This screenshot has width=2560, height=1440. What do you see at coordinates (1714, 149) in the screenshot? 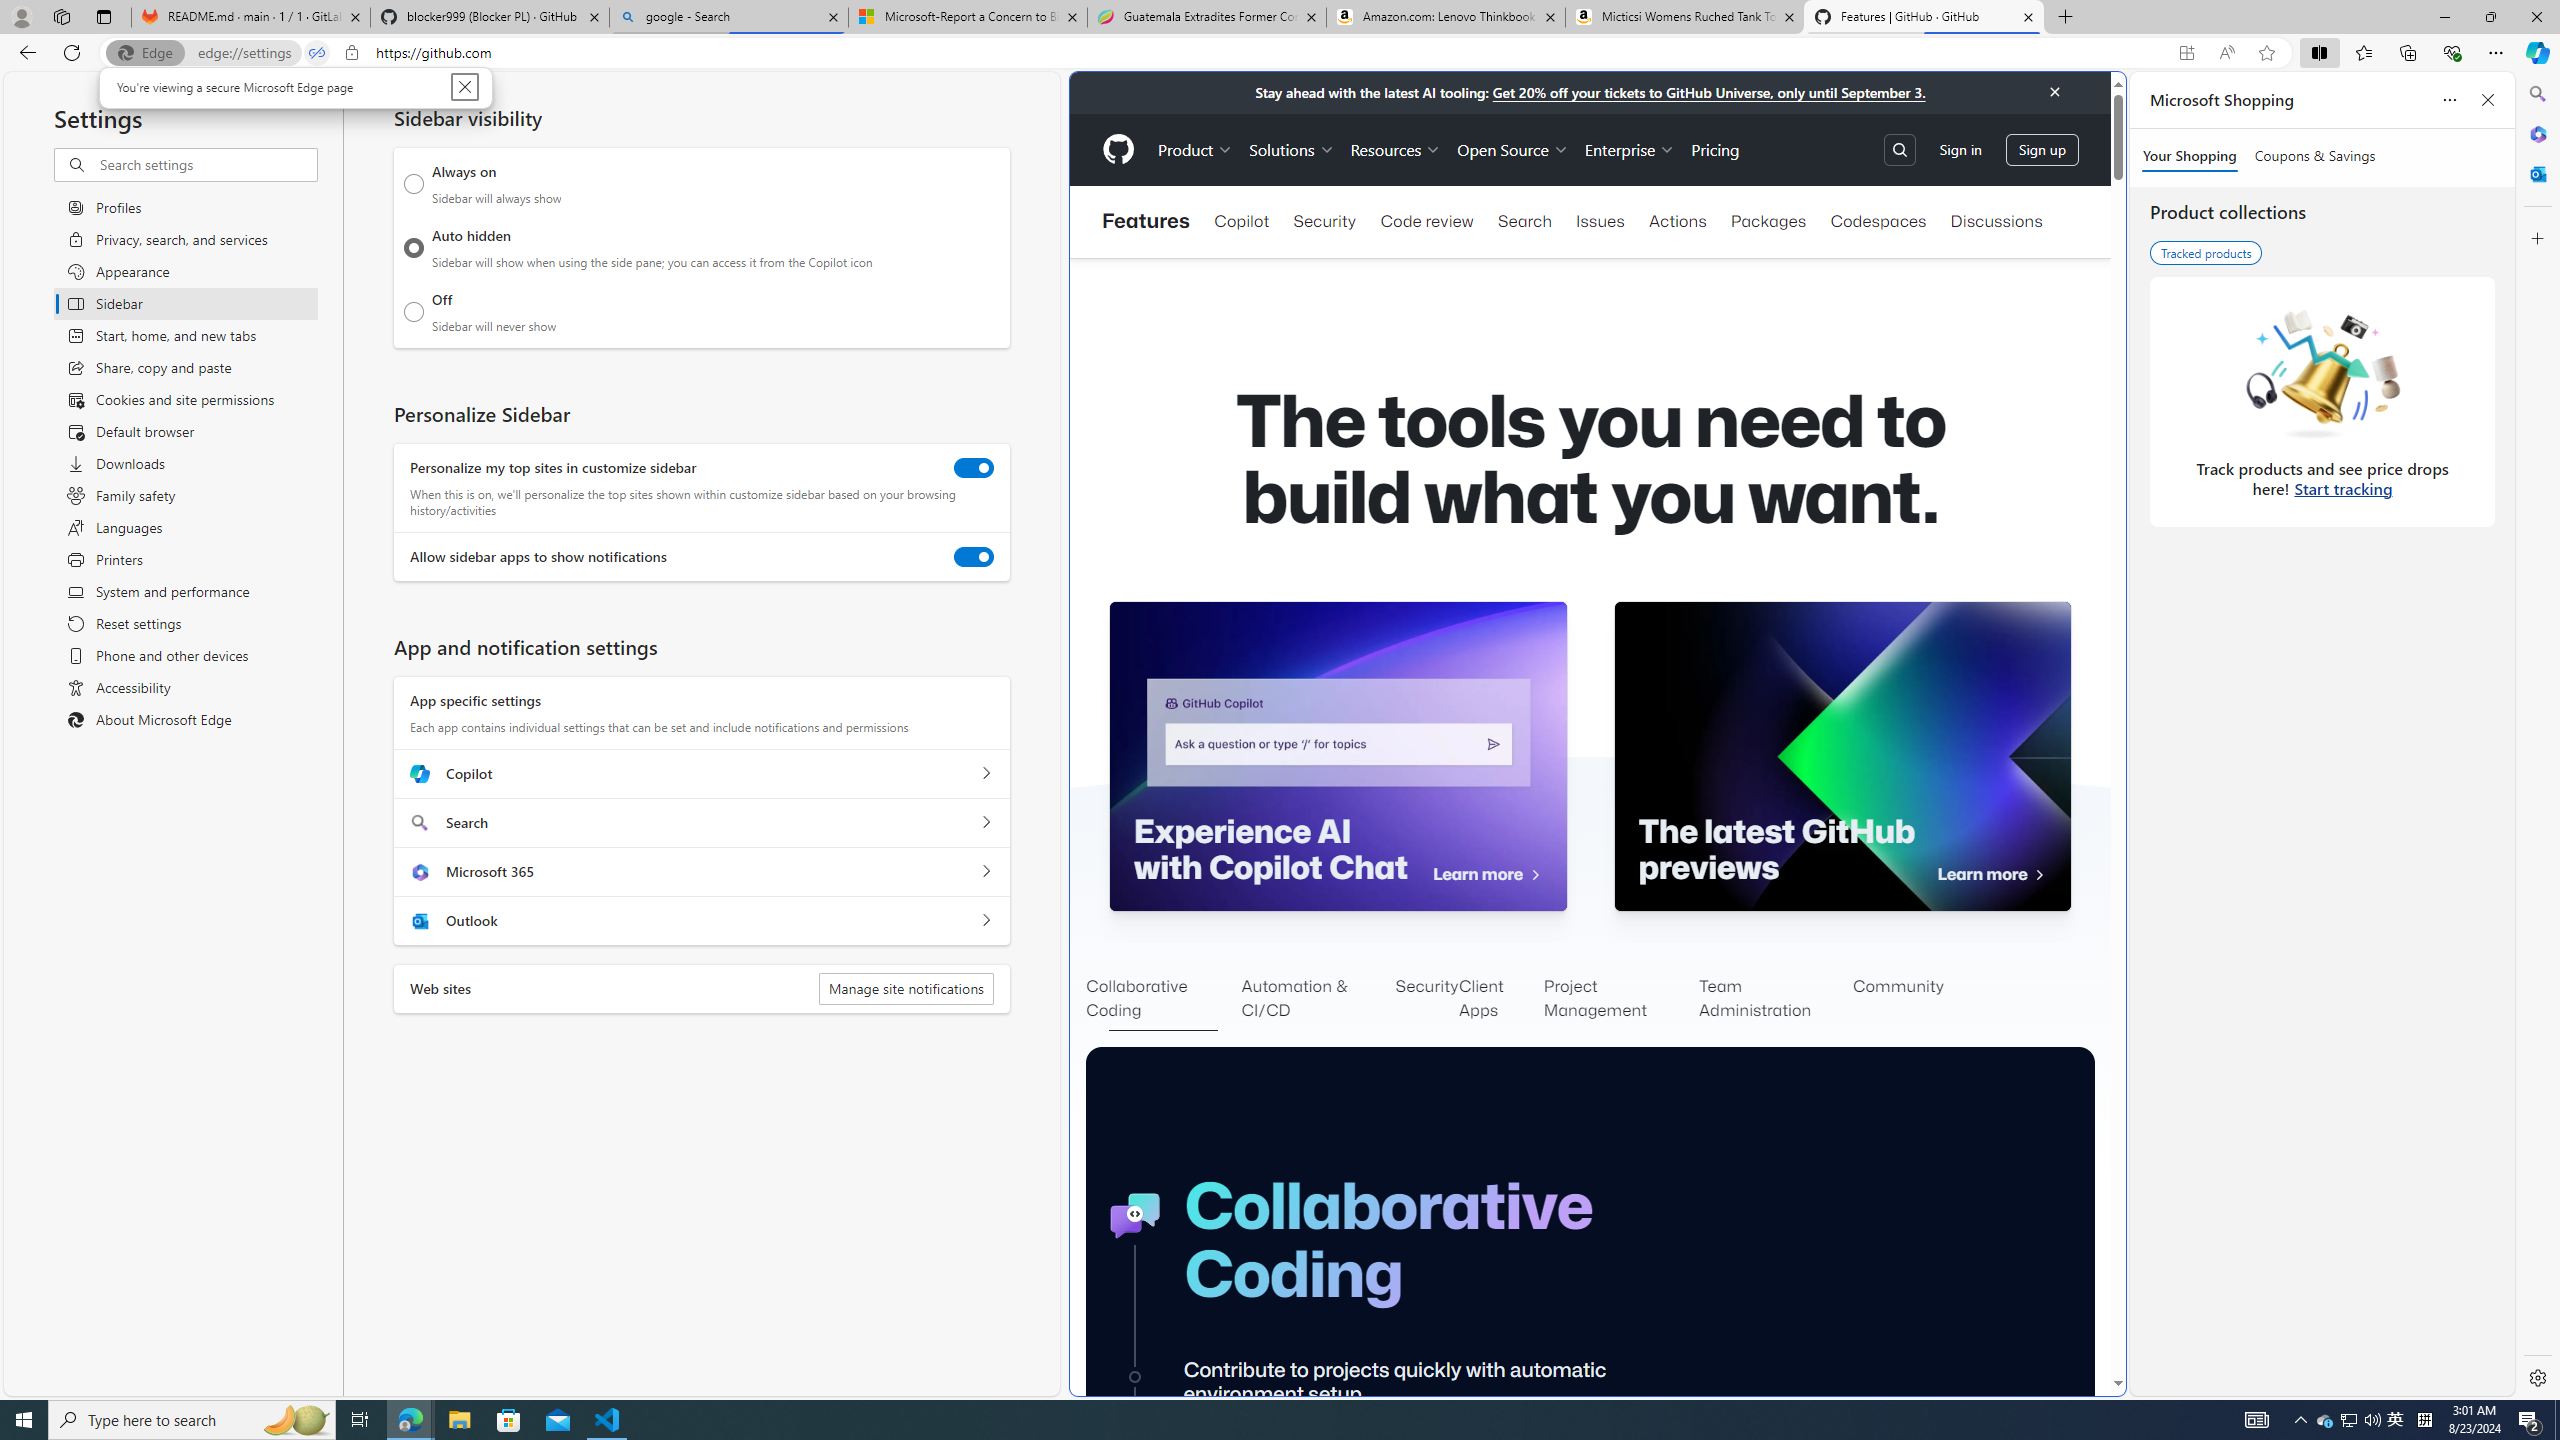
I see `Pricing` at bounding box center [1714, 149].